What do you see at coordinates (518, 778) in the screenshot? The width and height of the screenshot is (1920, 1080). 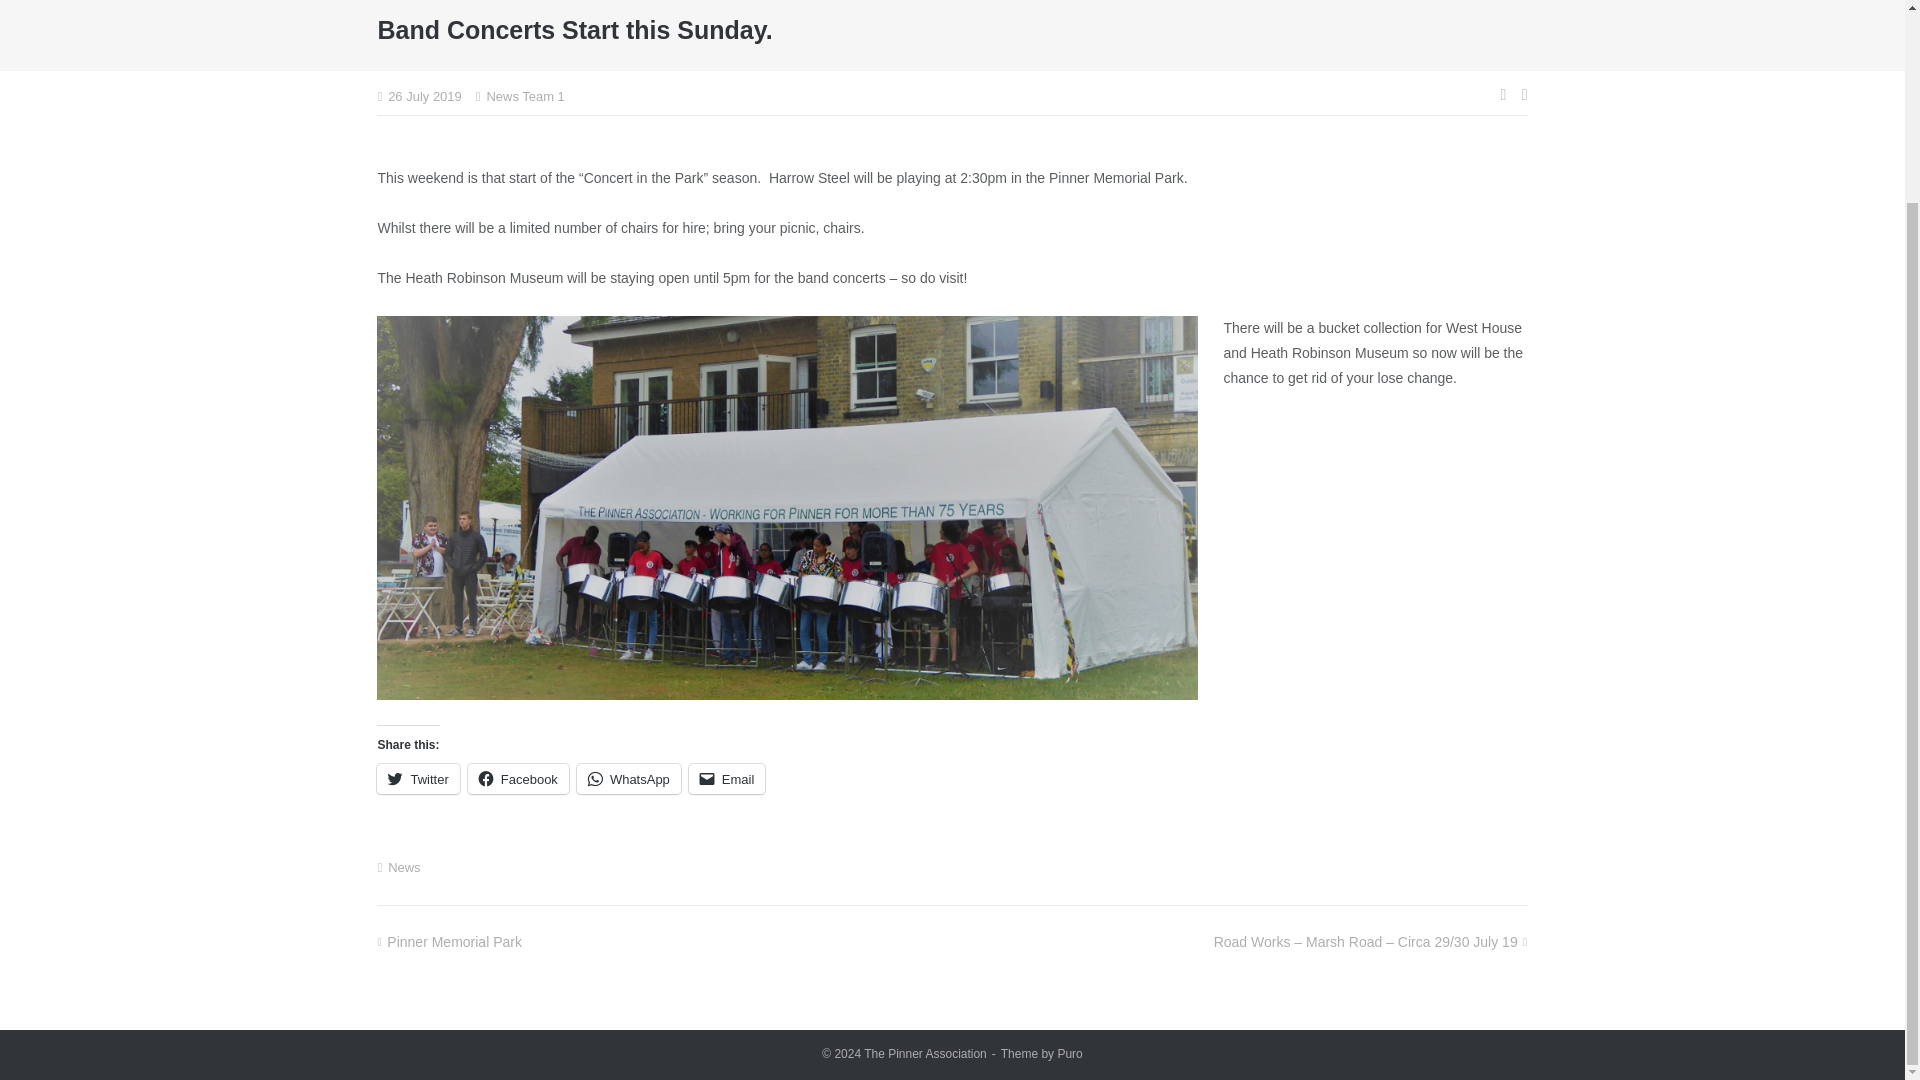 I see `Click to share on Facebook` at bounding box center [518, 778].